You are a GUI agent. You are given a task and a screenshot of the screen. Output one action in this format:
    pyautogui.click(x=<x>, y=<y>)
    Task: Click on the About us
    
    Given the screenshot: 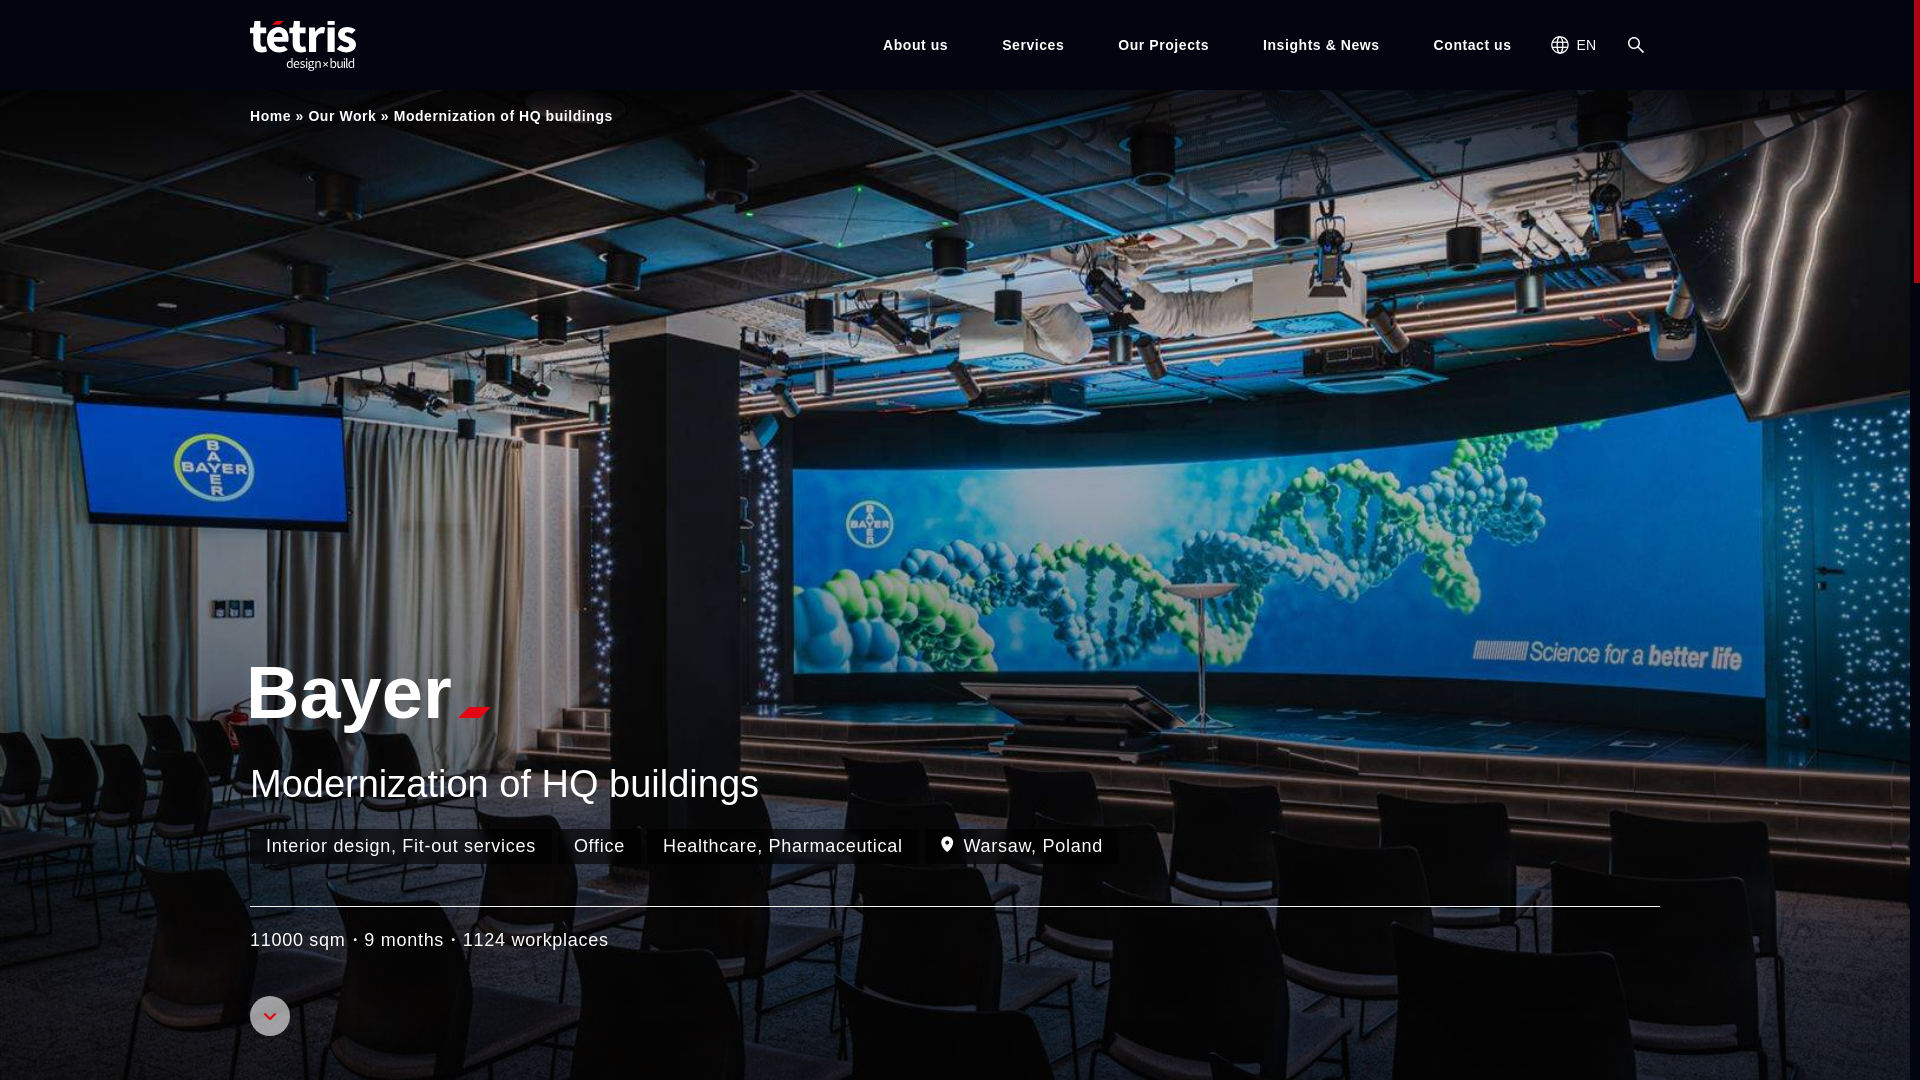 What is the action you would take?
    pyautogui.click(x=916, y=44)
    